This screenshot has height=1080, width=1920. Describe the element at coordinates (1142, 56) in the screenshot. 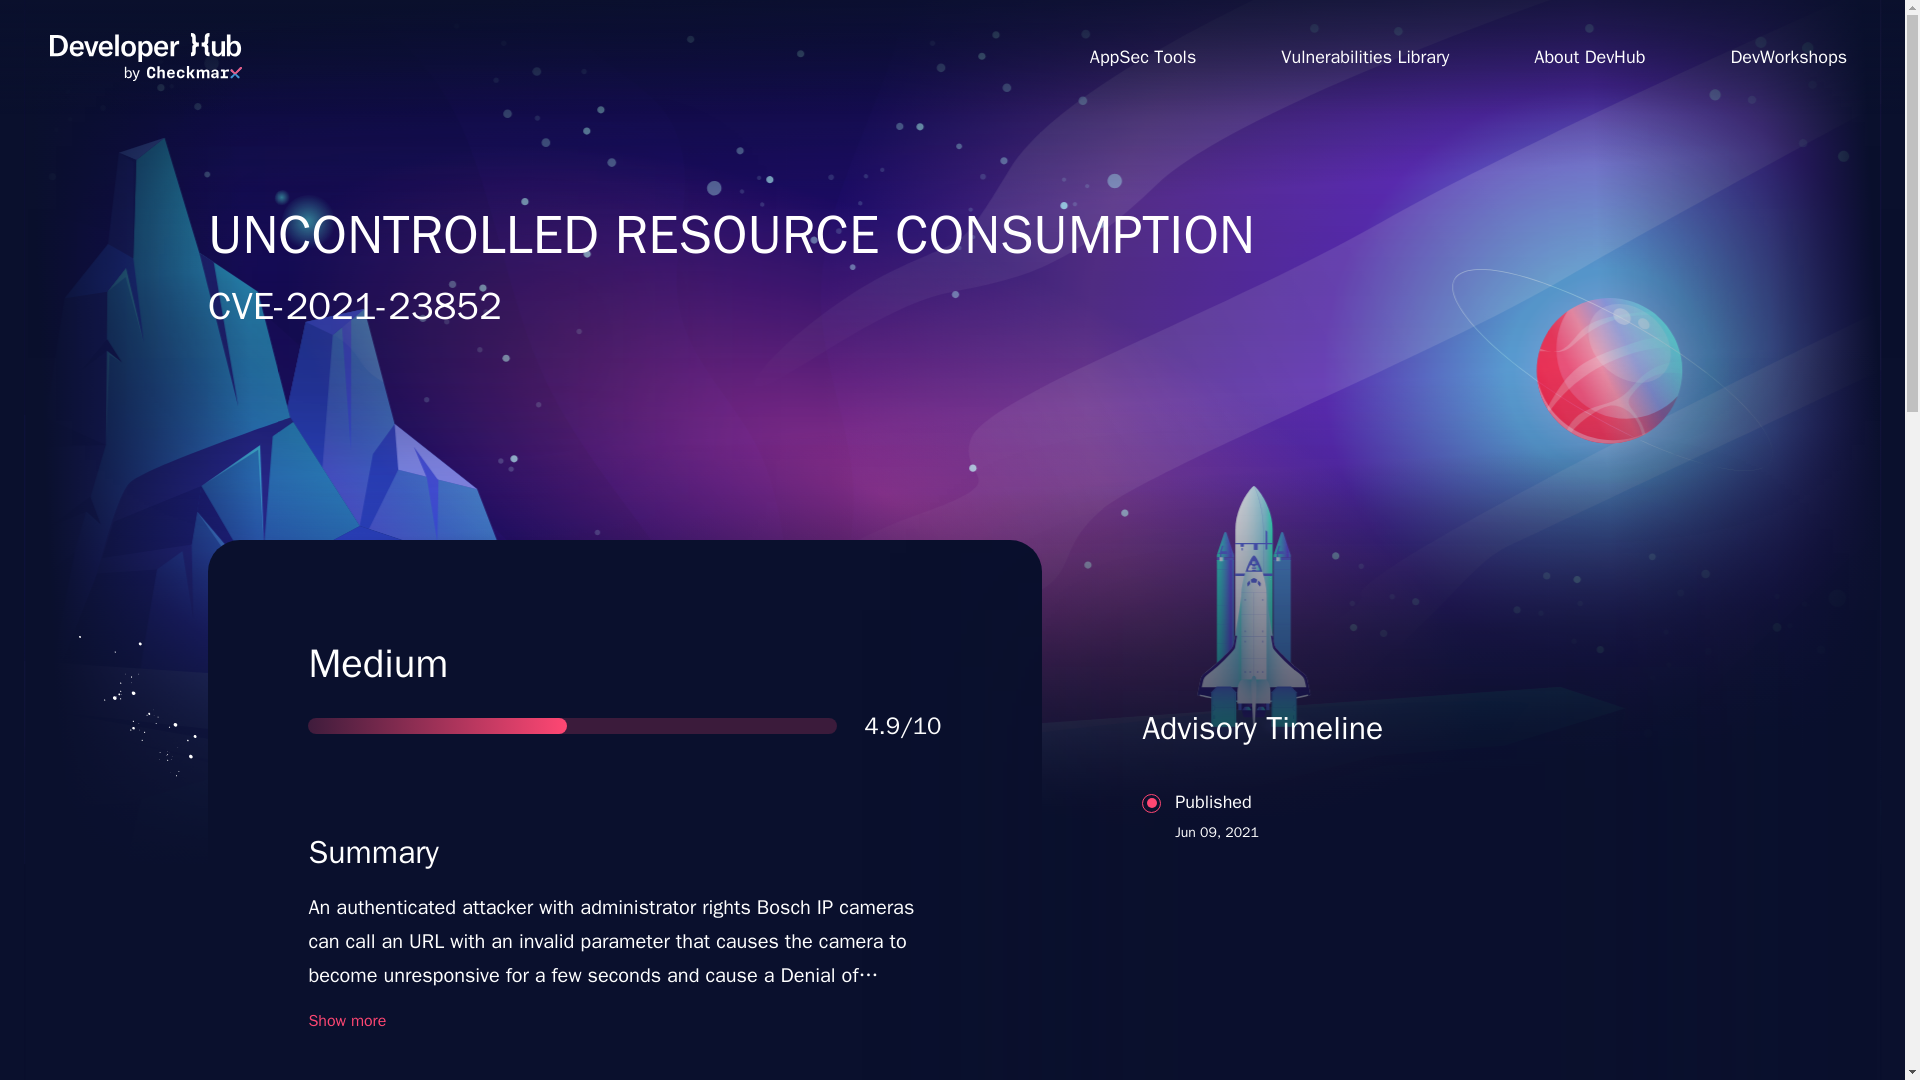

I see `AppSec Tools` at that location.